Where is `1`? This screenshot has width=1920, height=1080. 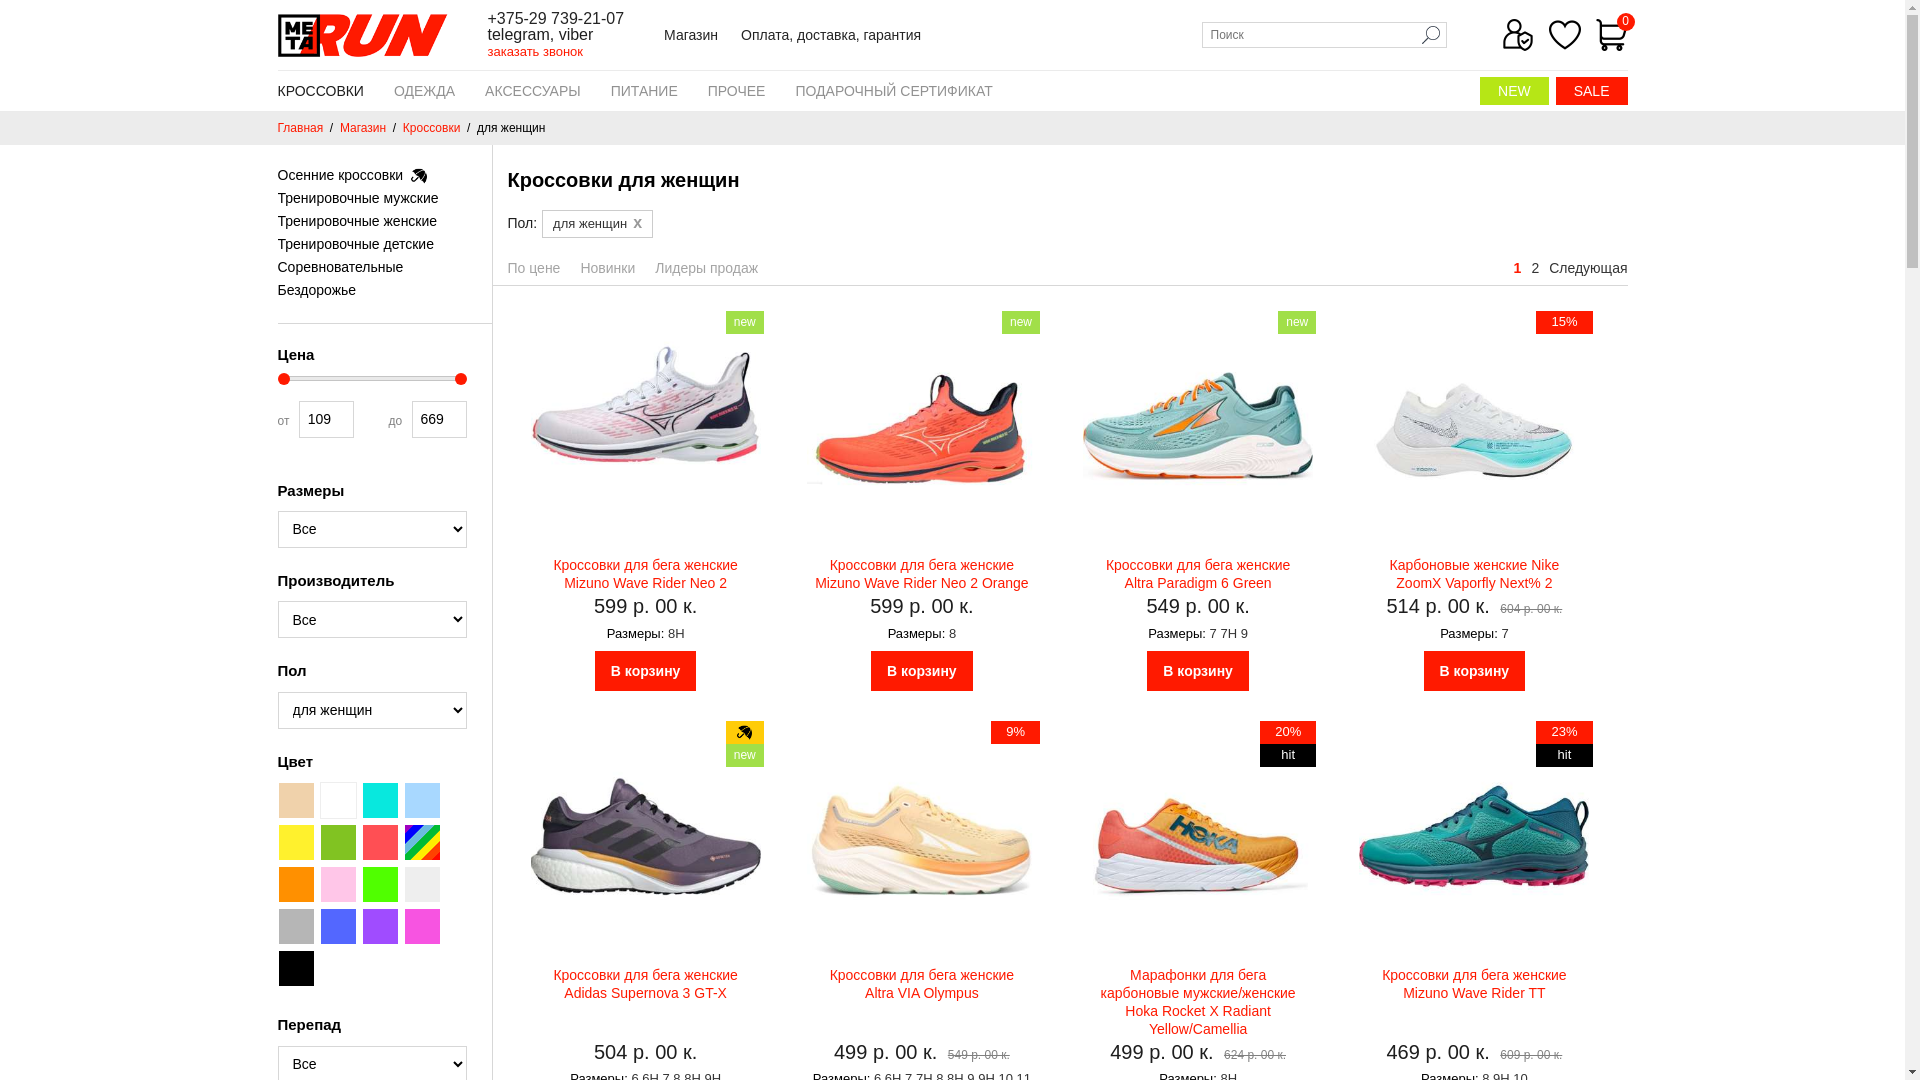
1 is located at coordinates (1518, 268).